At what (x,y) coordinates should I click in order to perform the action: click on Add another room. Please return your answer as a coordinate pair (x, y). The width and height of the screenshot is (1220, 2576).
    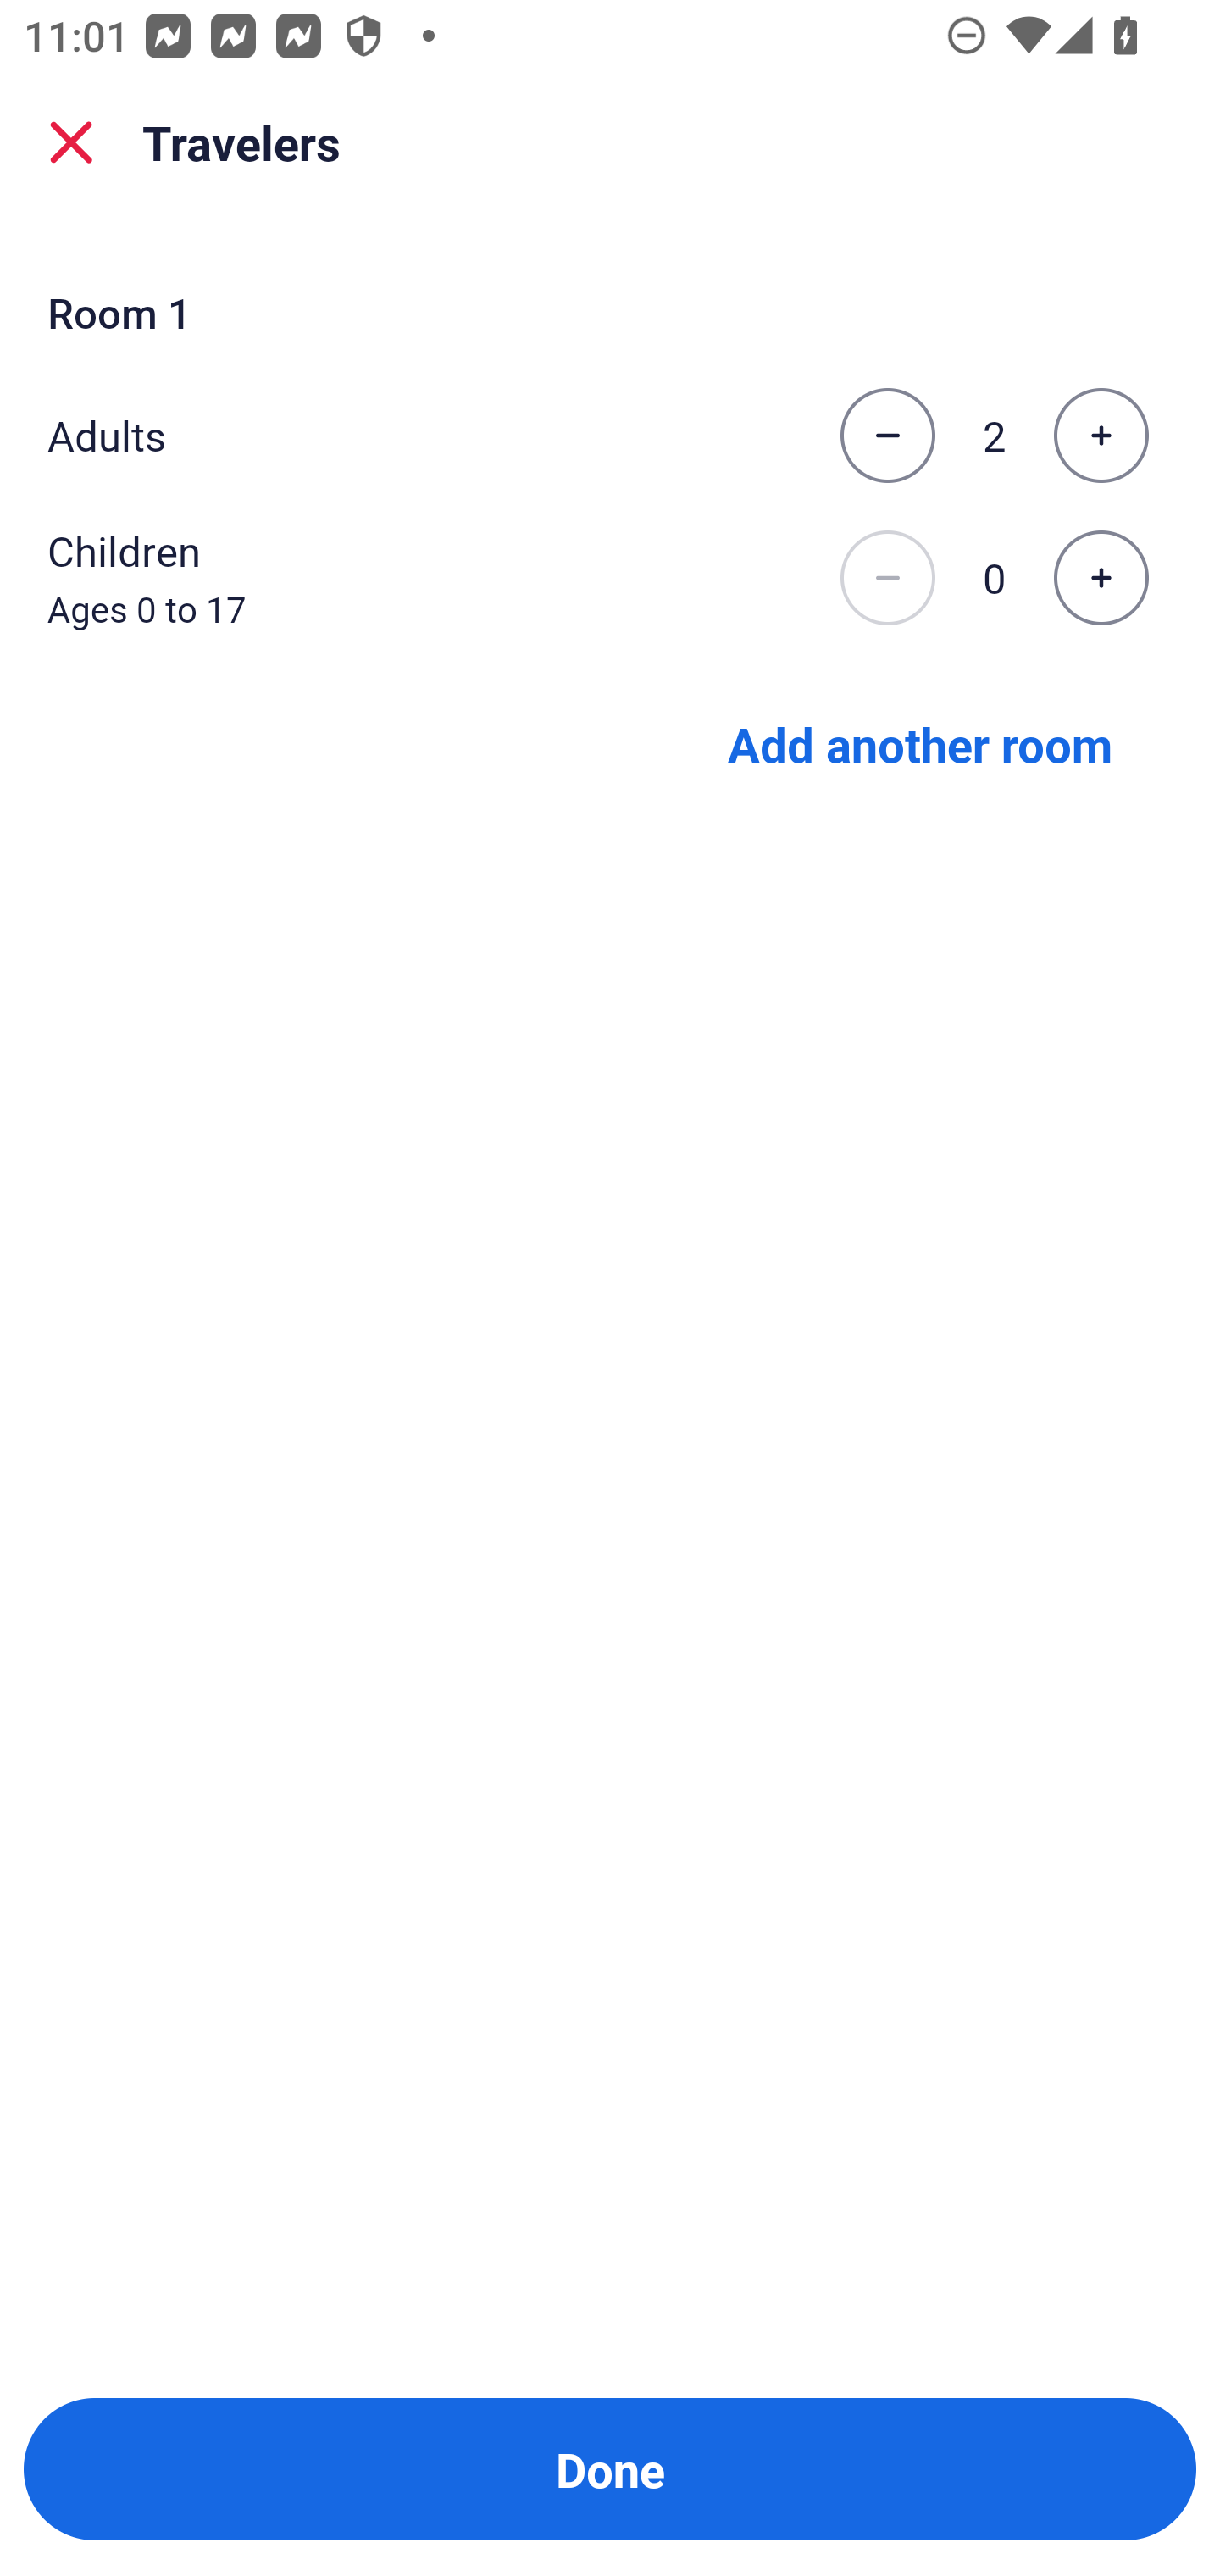
    Looking at the image, I should click on (920, 742).